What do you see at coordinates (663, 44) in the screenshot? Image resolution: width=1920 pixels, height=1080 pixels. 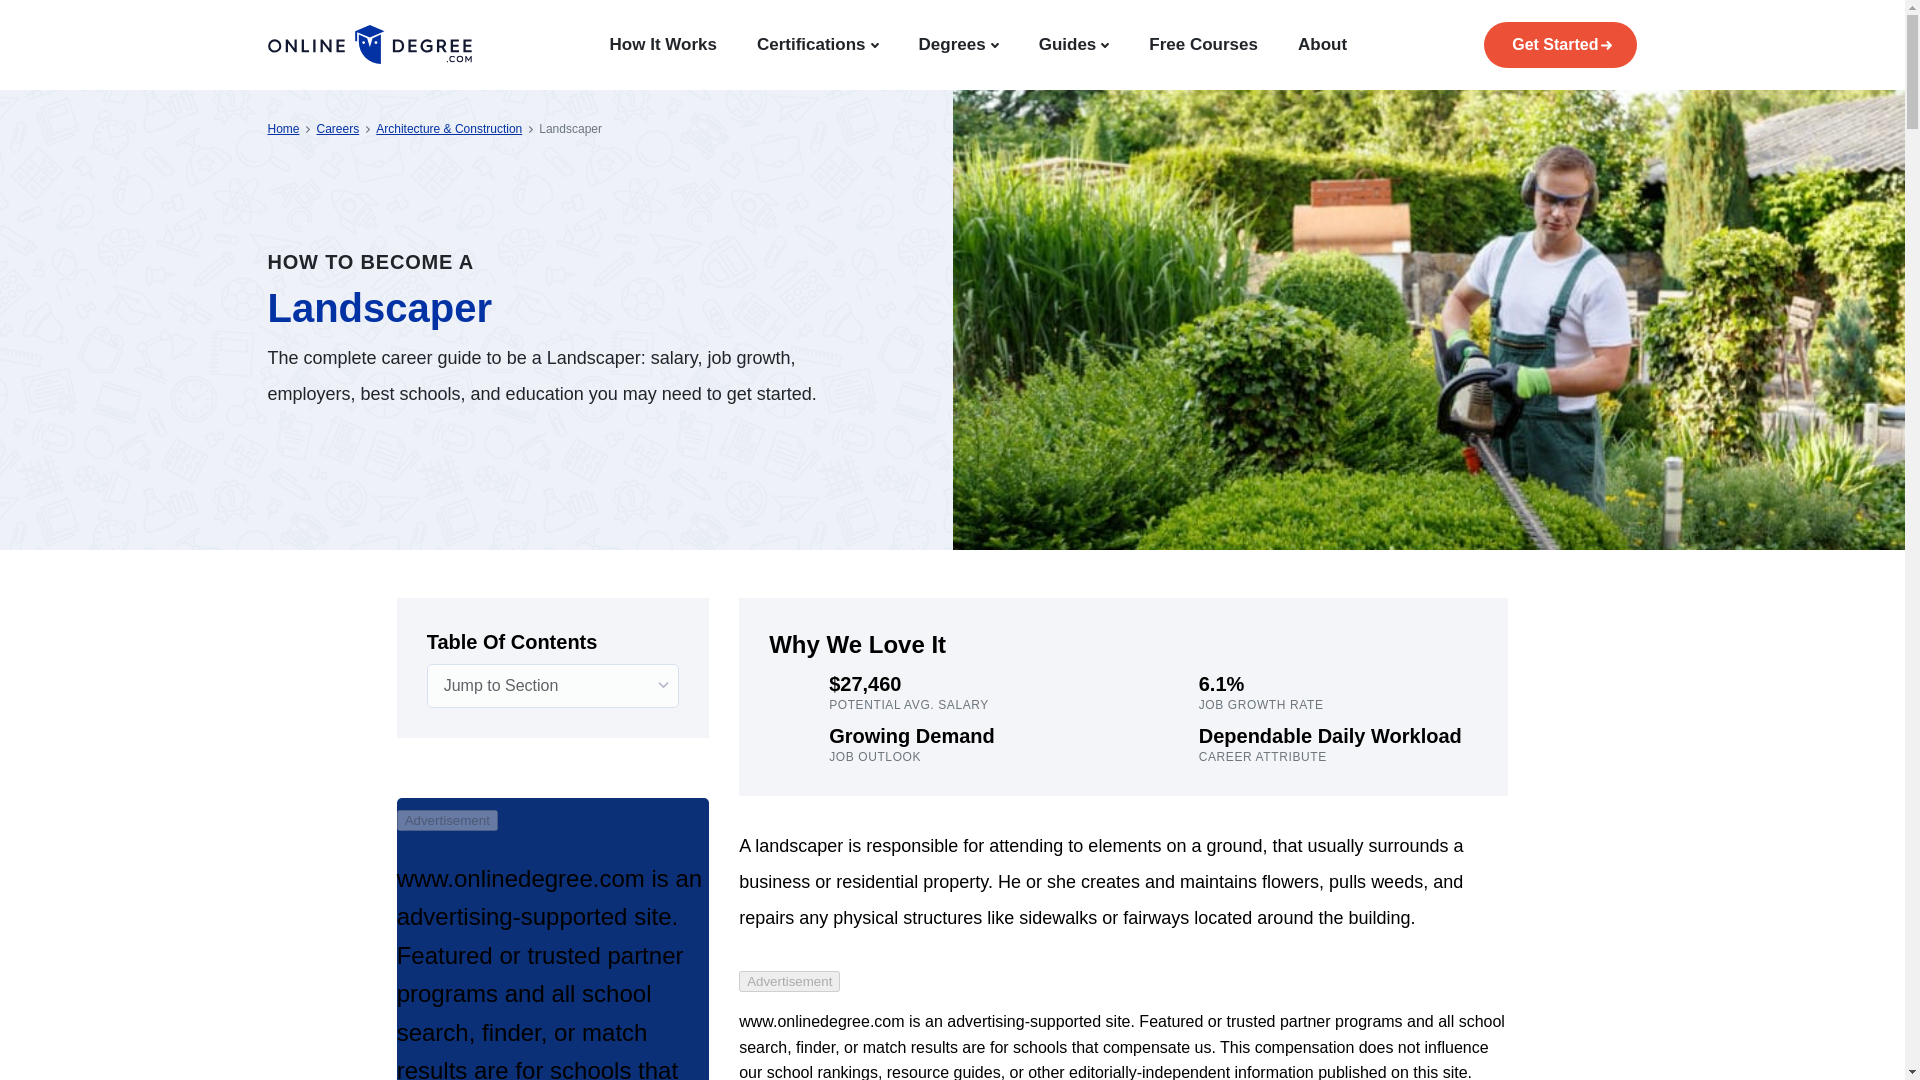 I see `How It Works` at bounding box center [663, 44].